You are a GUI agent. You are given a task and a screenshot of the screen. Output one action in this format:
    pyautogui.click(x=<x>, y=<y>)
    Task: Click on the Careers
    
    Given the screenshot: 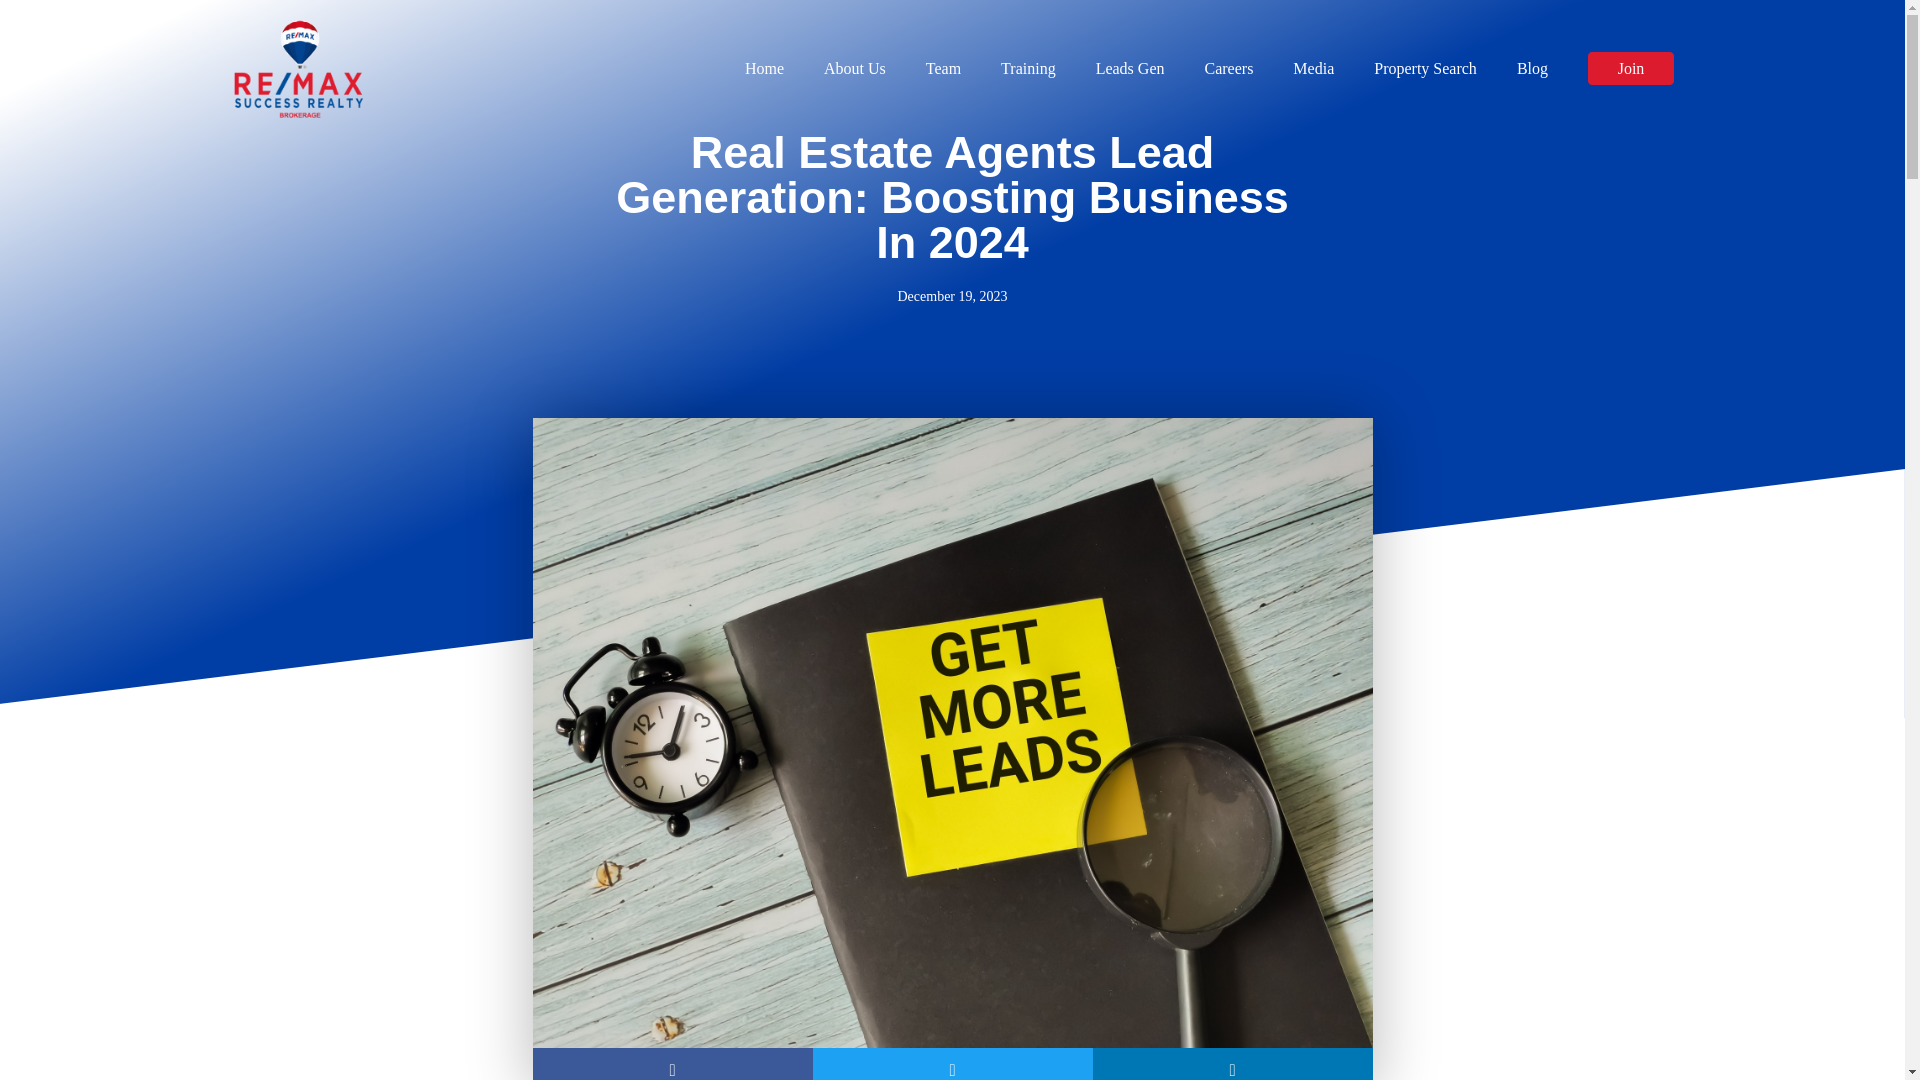 What is the action you would take?
    pyautogui.click(x=1228, y=69)
    